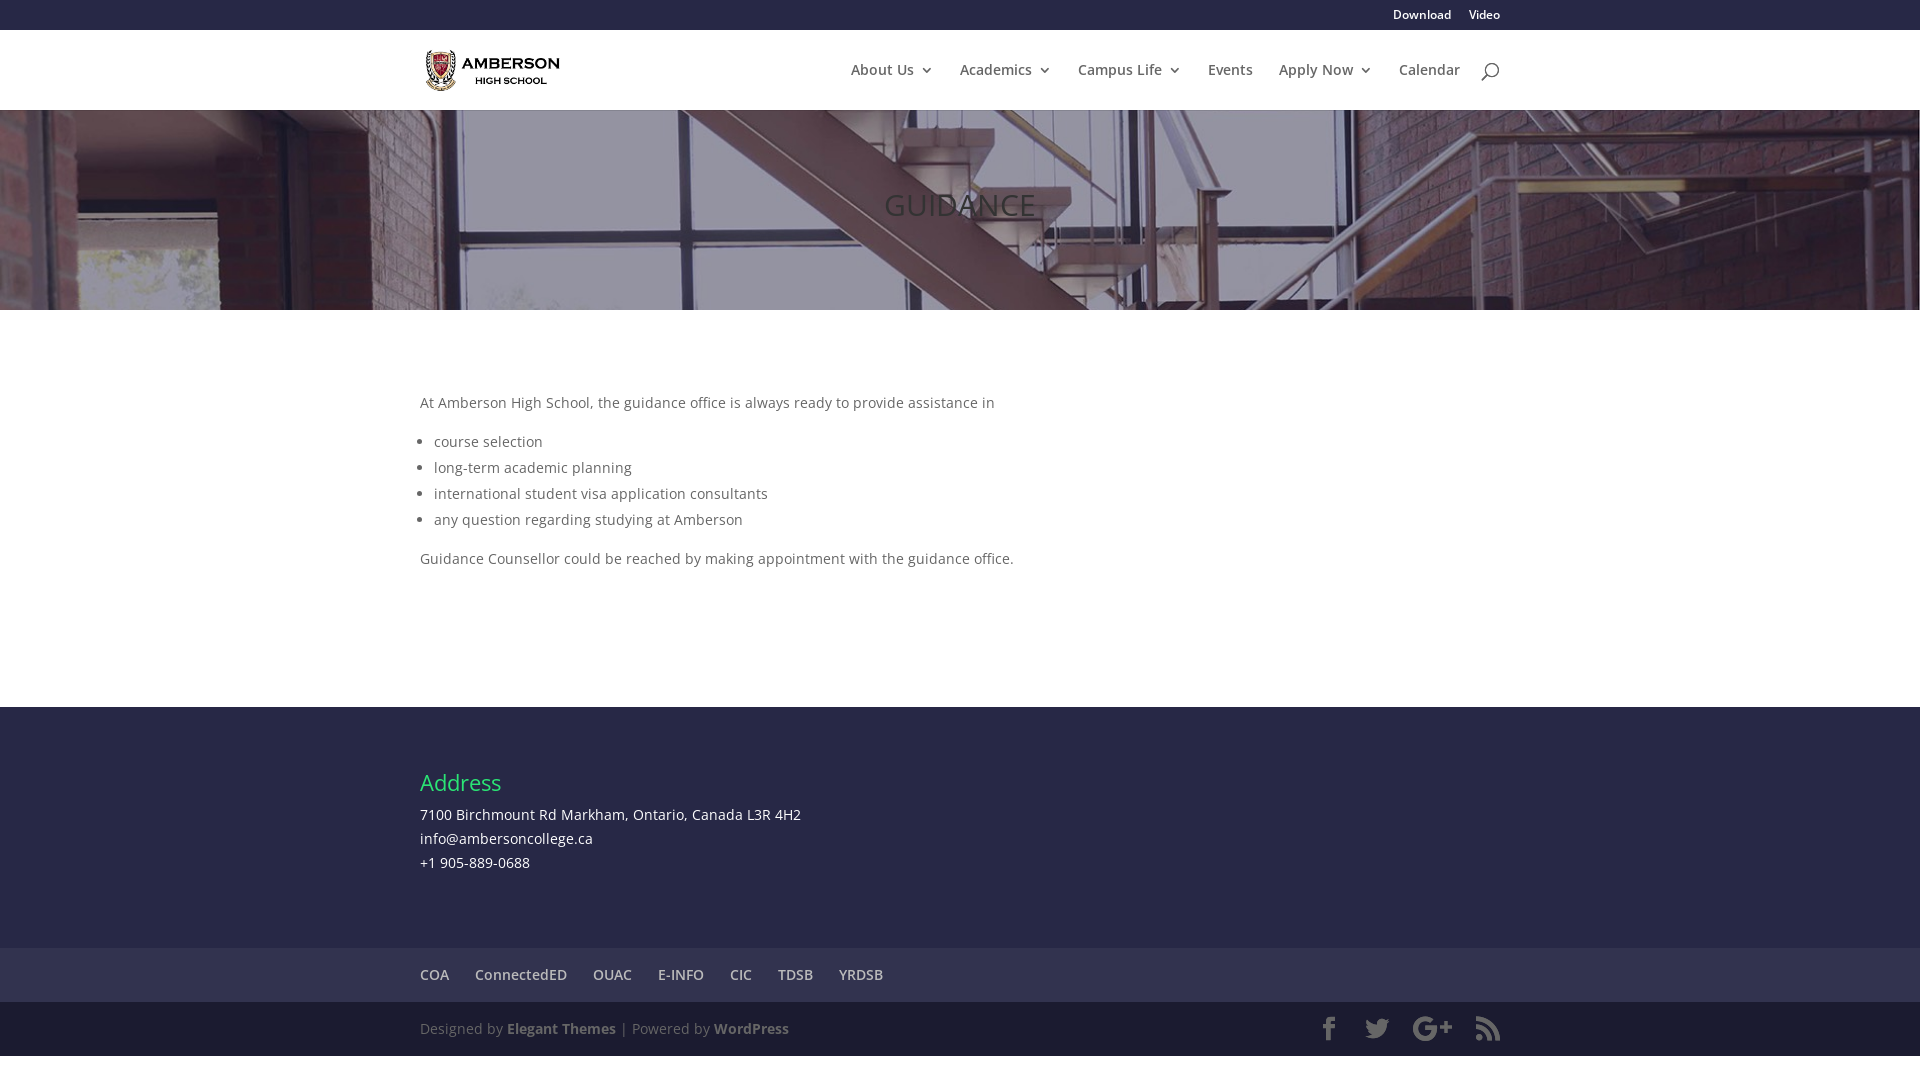 The image size is (1920, 1080). Describe the element at coordinates (681, 974) in the screenshot. I see `E-INFO` at that location.